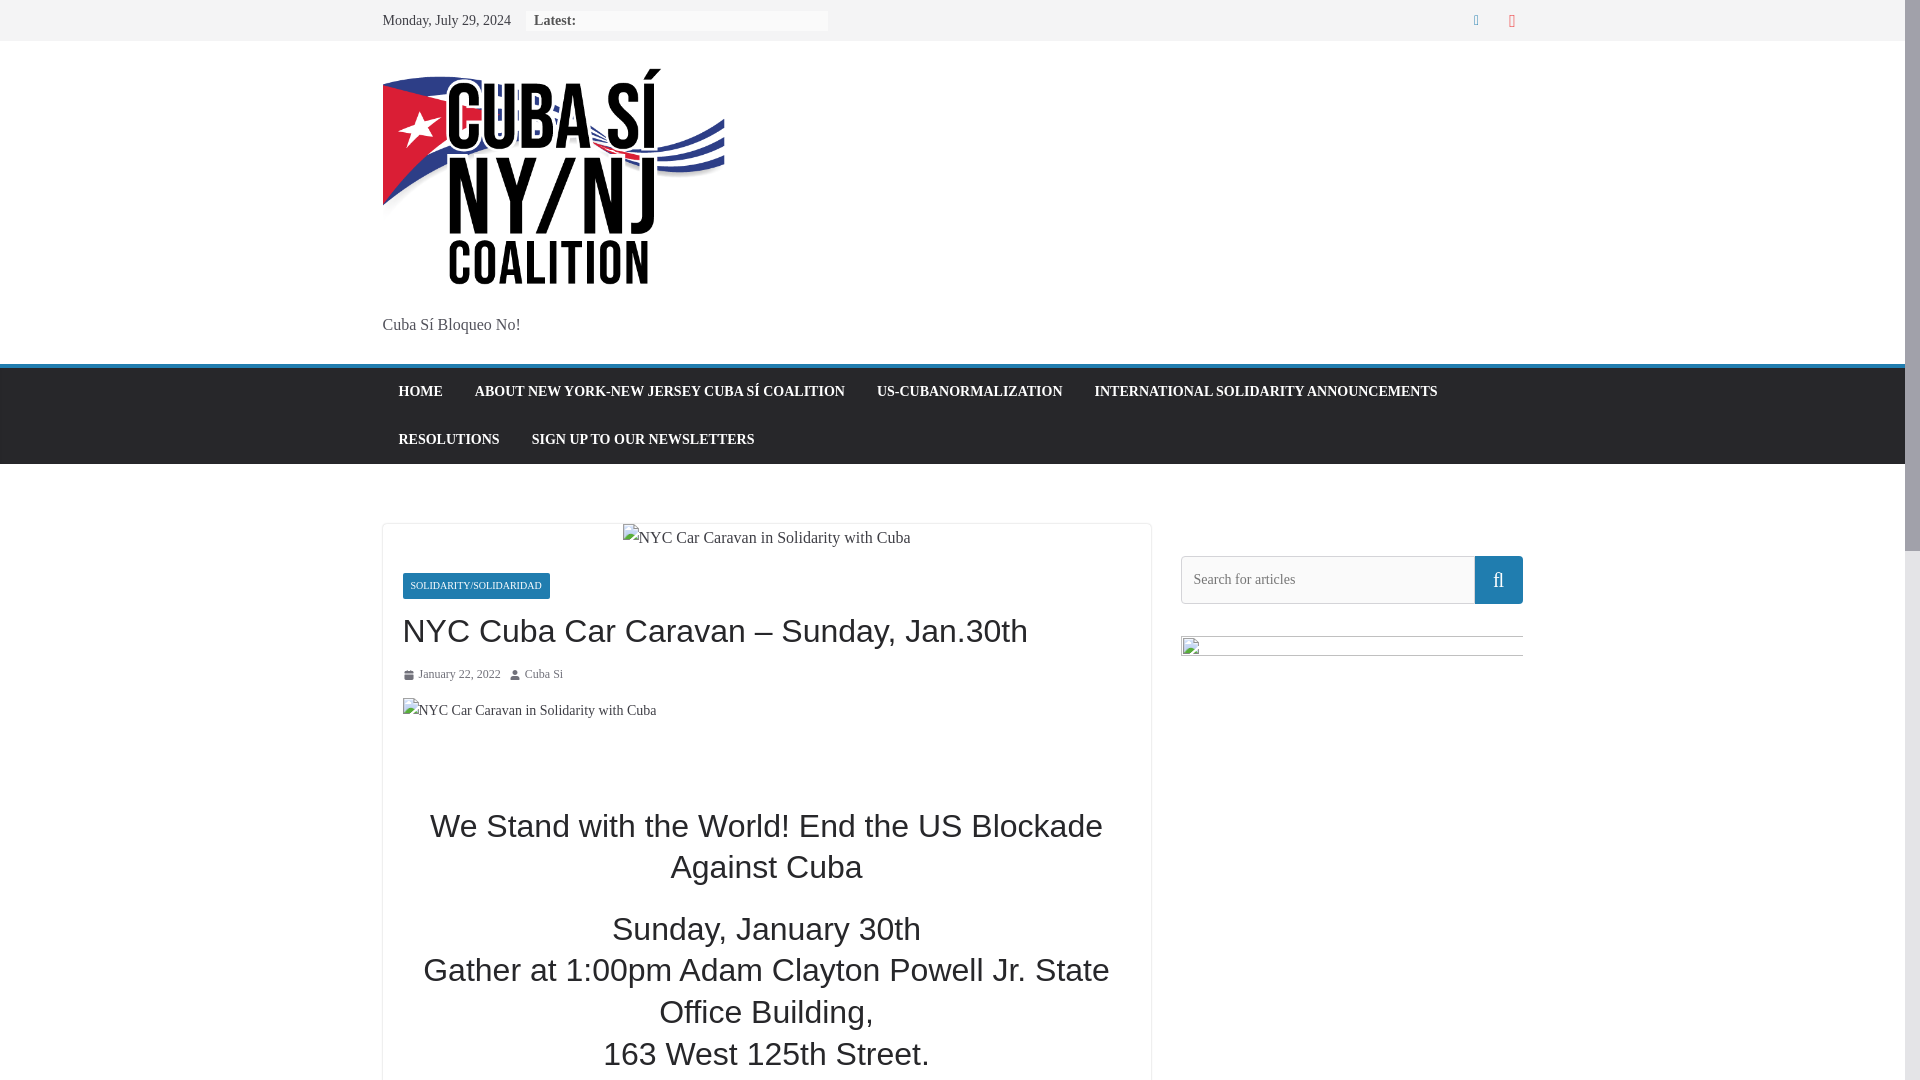  Describe the element at coordinates (1266, 392) in the screenshot. I see `INTERNATIONAL SOLIDARITY ANNOUNCEMENTS` at that location.